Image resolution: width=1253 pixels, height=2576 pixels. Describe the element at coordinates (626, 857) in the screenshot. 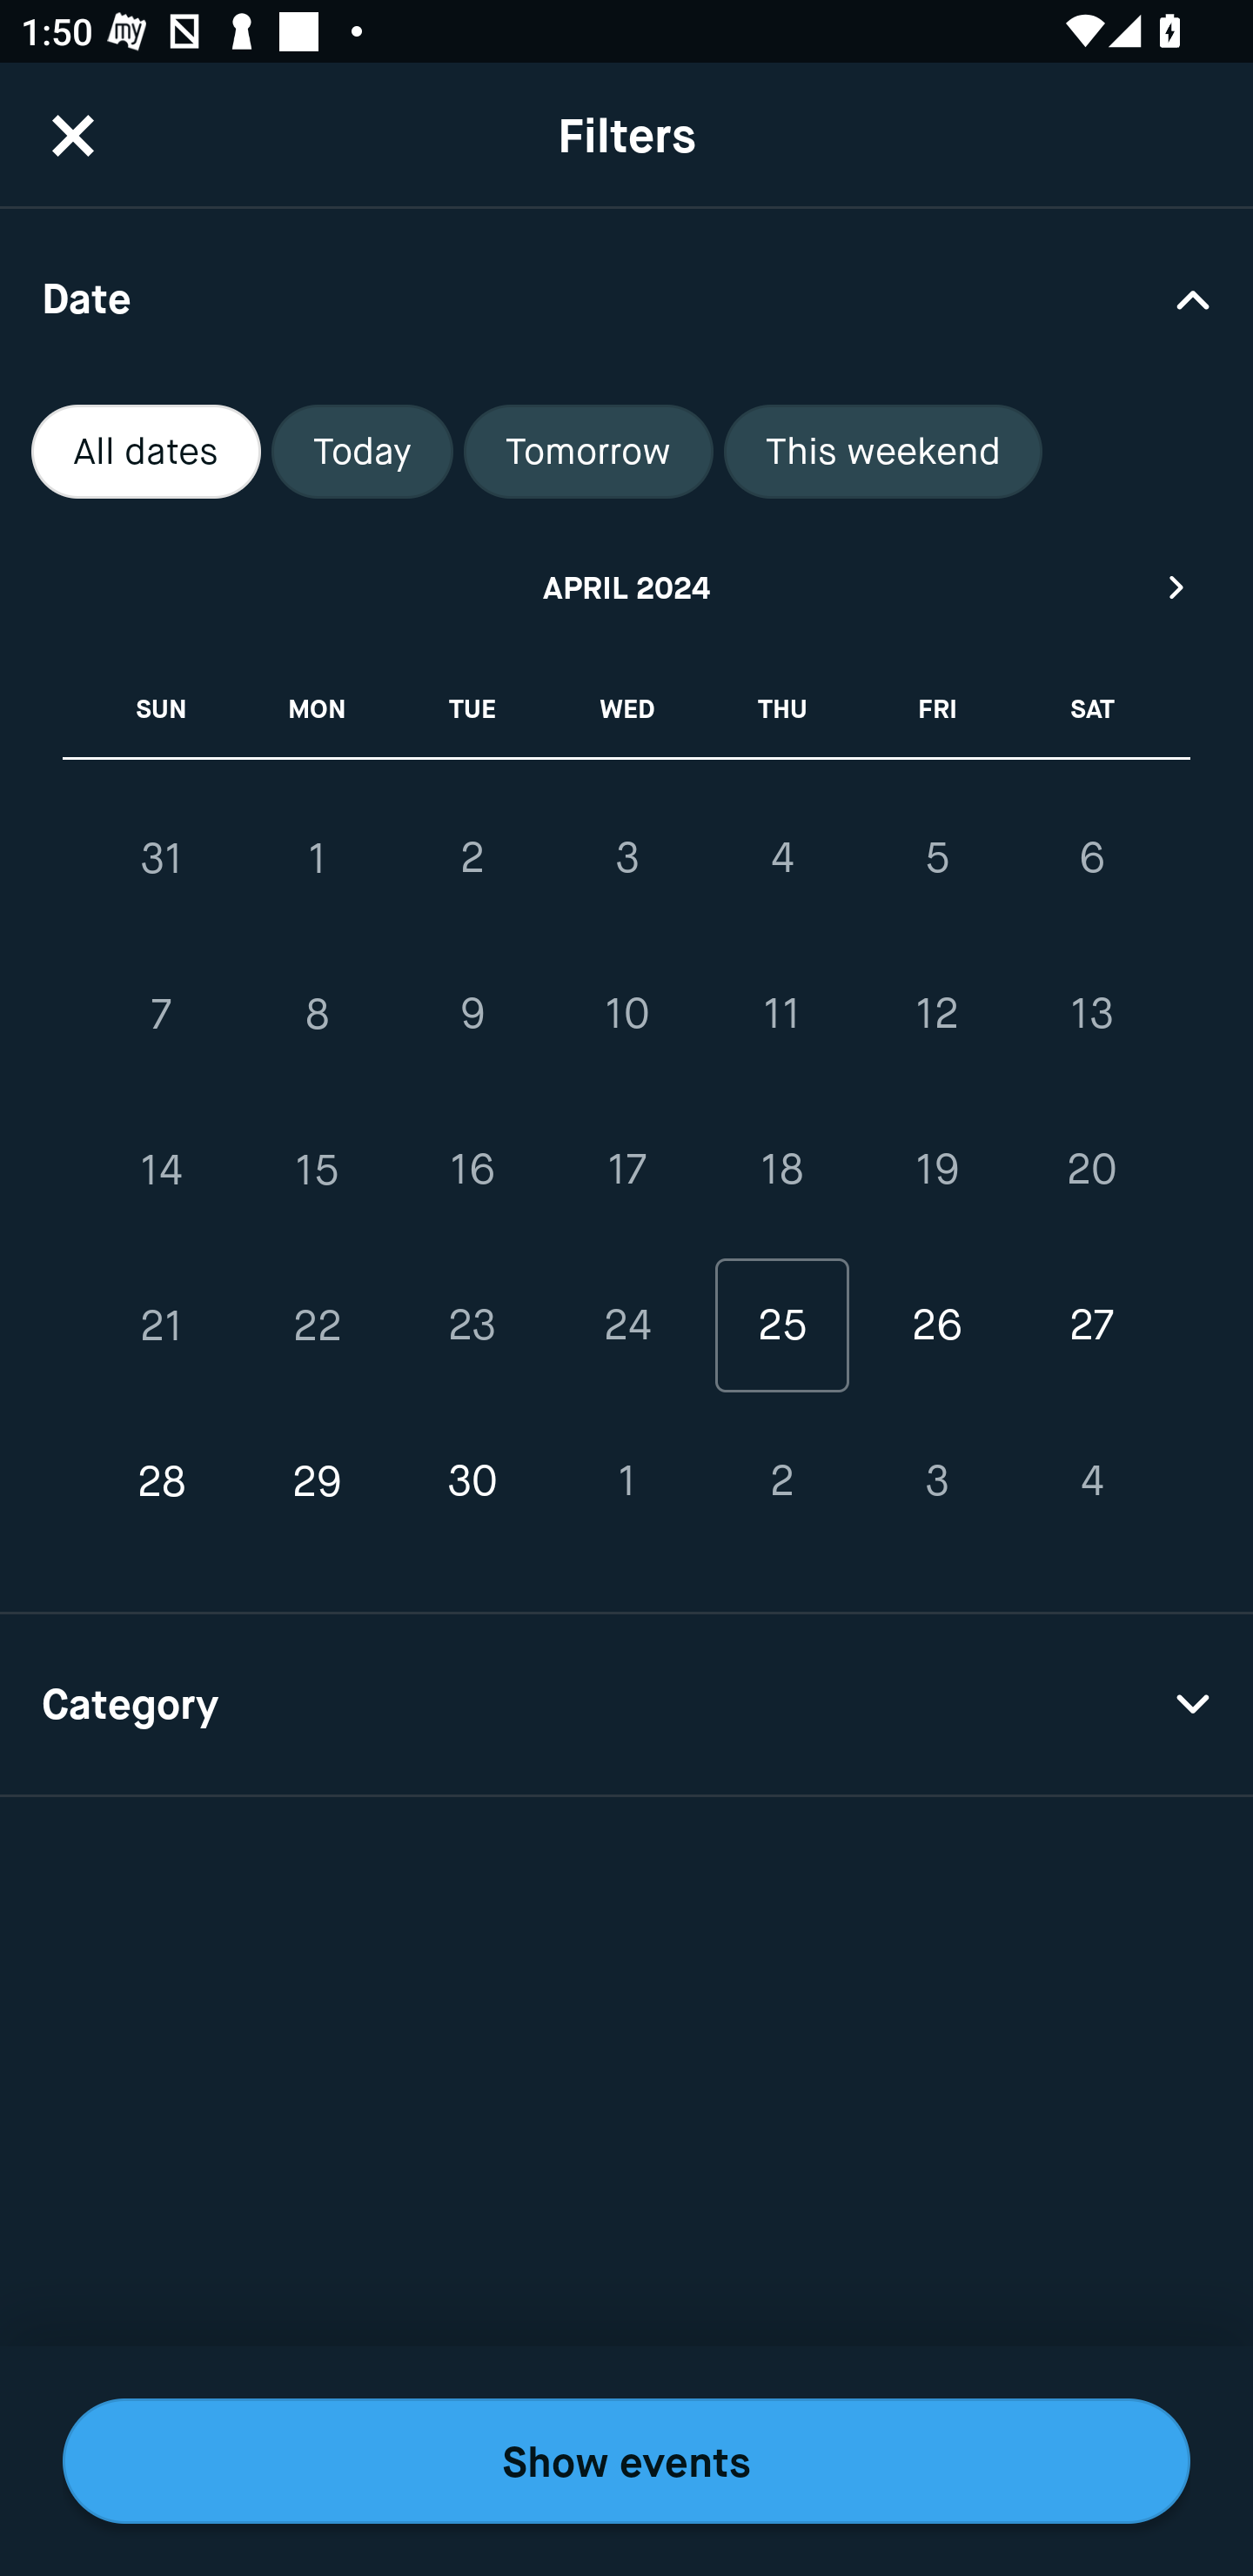

I see `3` at that location.